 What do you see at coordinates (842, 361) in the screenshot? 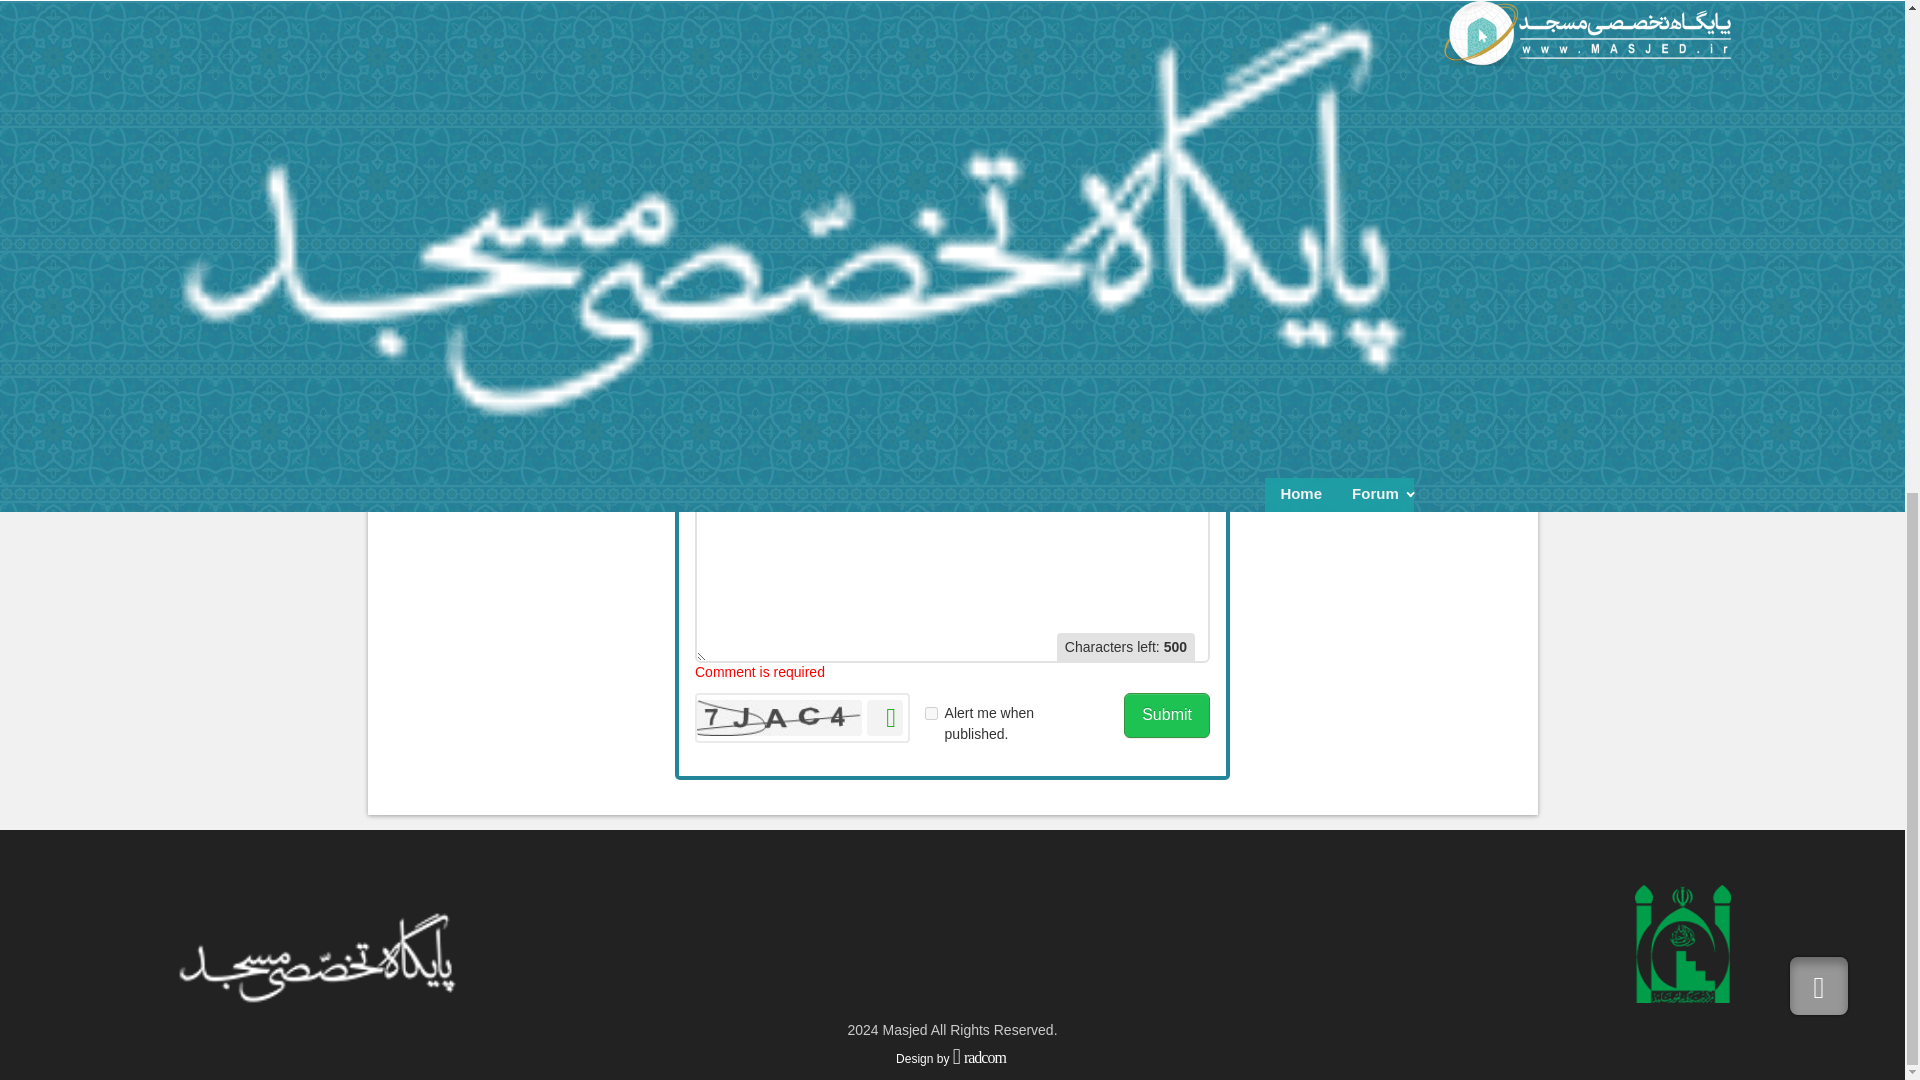
I see `1` at bounding box center [842, 361].